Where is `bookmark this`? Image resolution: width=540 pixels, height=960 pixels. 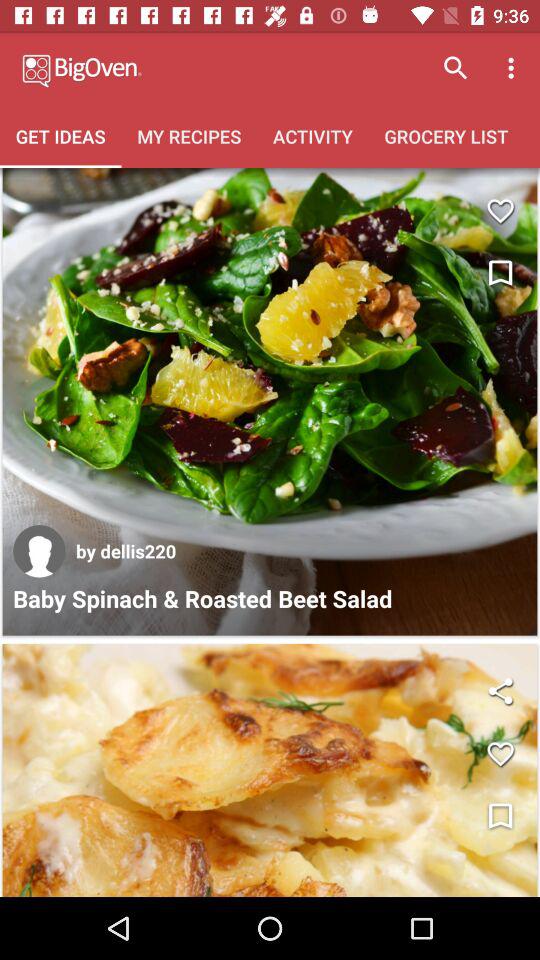
bookmark this is located at coordinates (500, 274).